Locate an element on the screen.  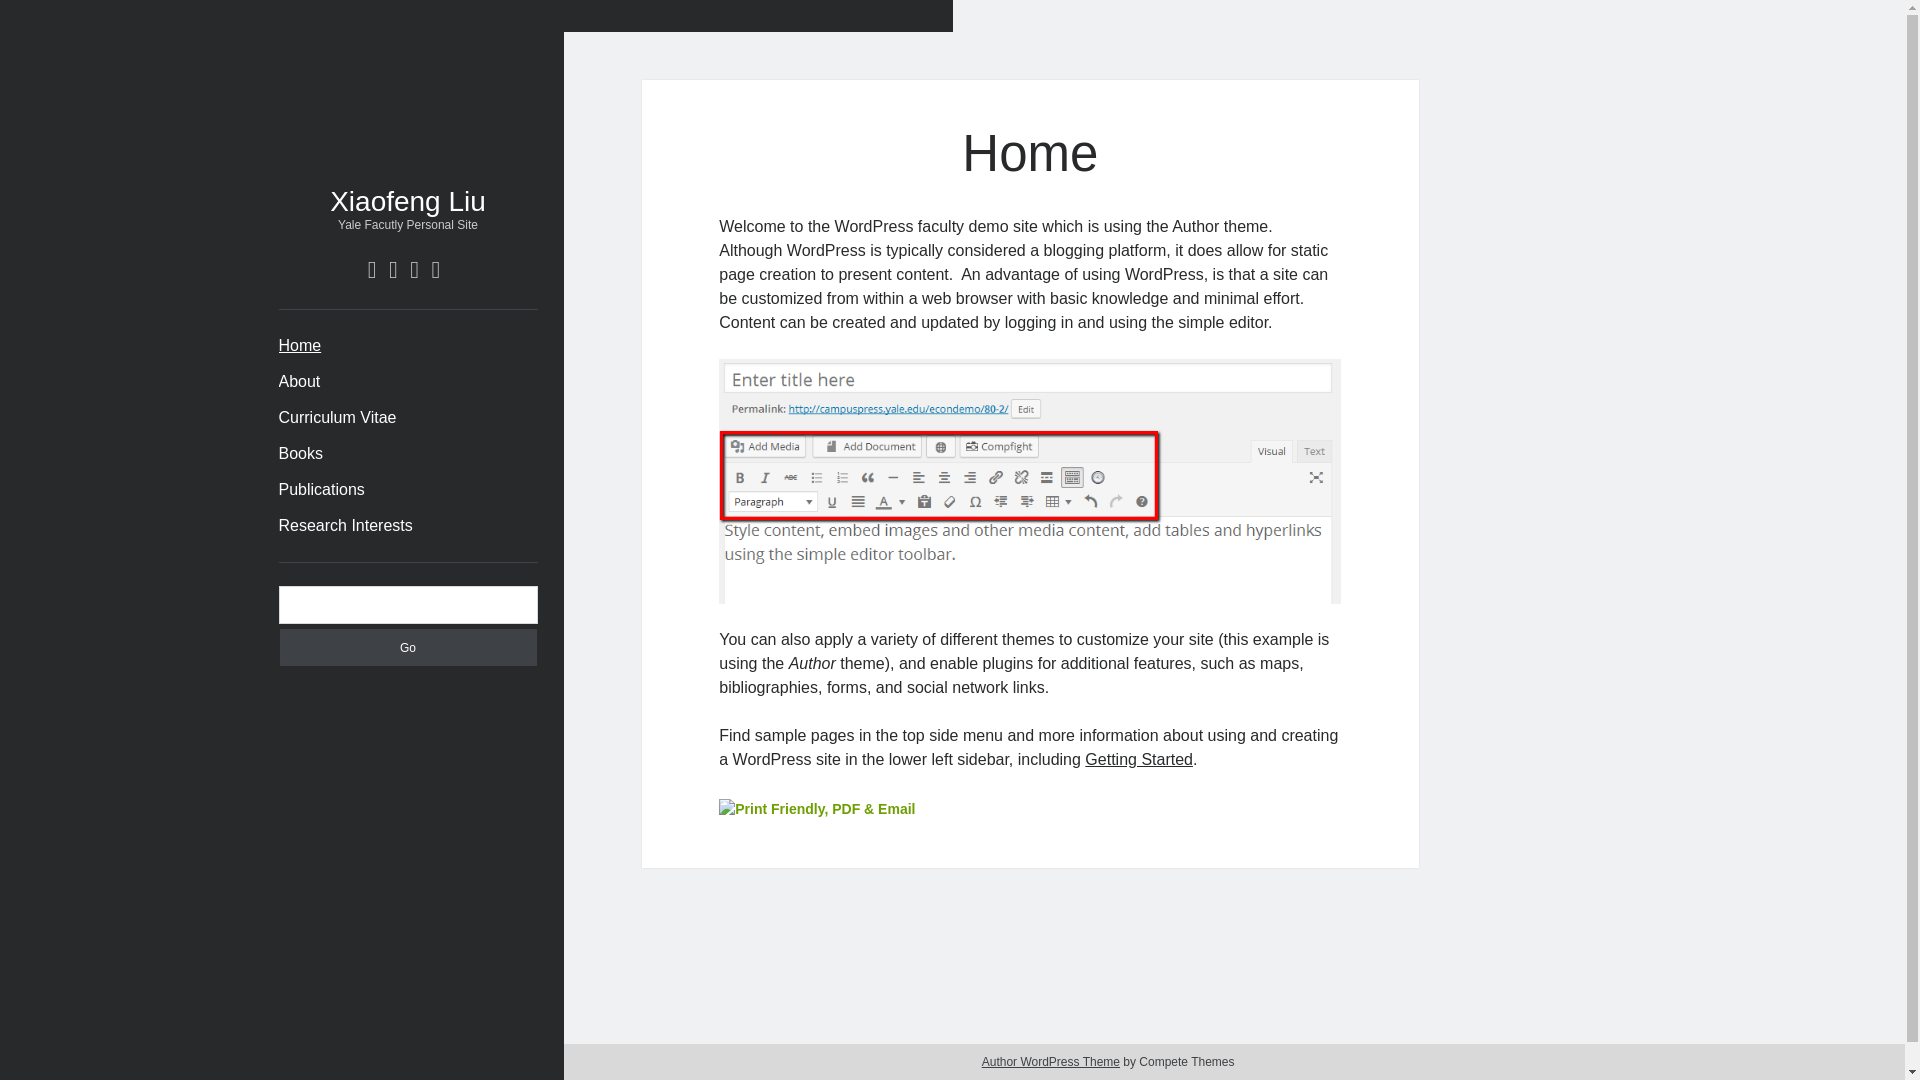
Home is located at coordinates (299, 345).